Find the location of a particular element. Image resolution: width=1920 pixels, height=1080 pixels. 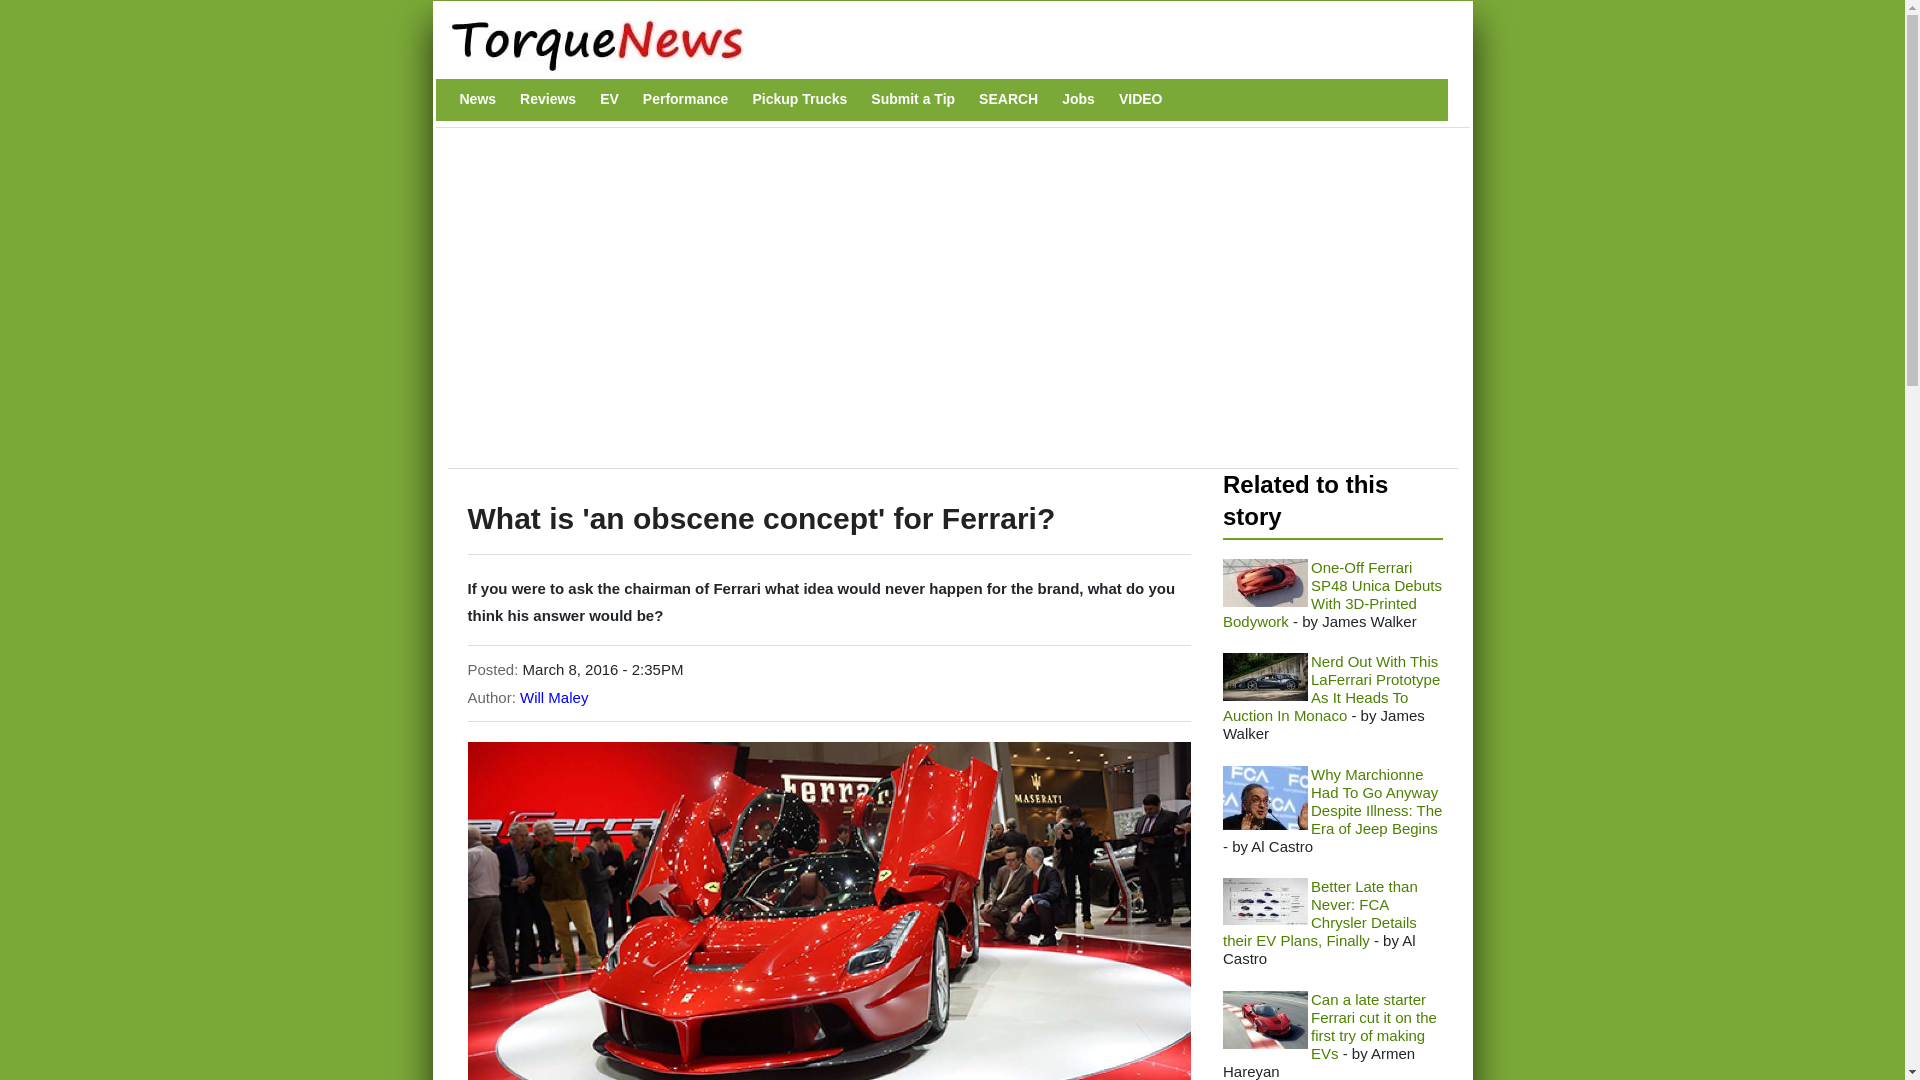

Pickup Trucks is located at coordinates (799, 99).